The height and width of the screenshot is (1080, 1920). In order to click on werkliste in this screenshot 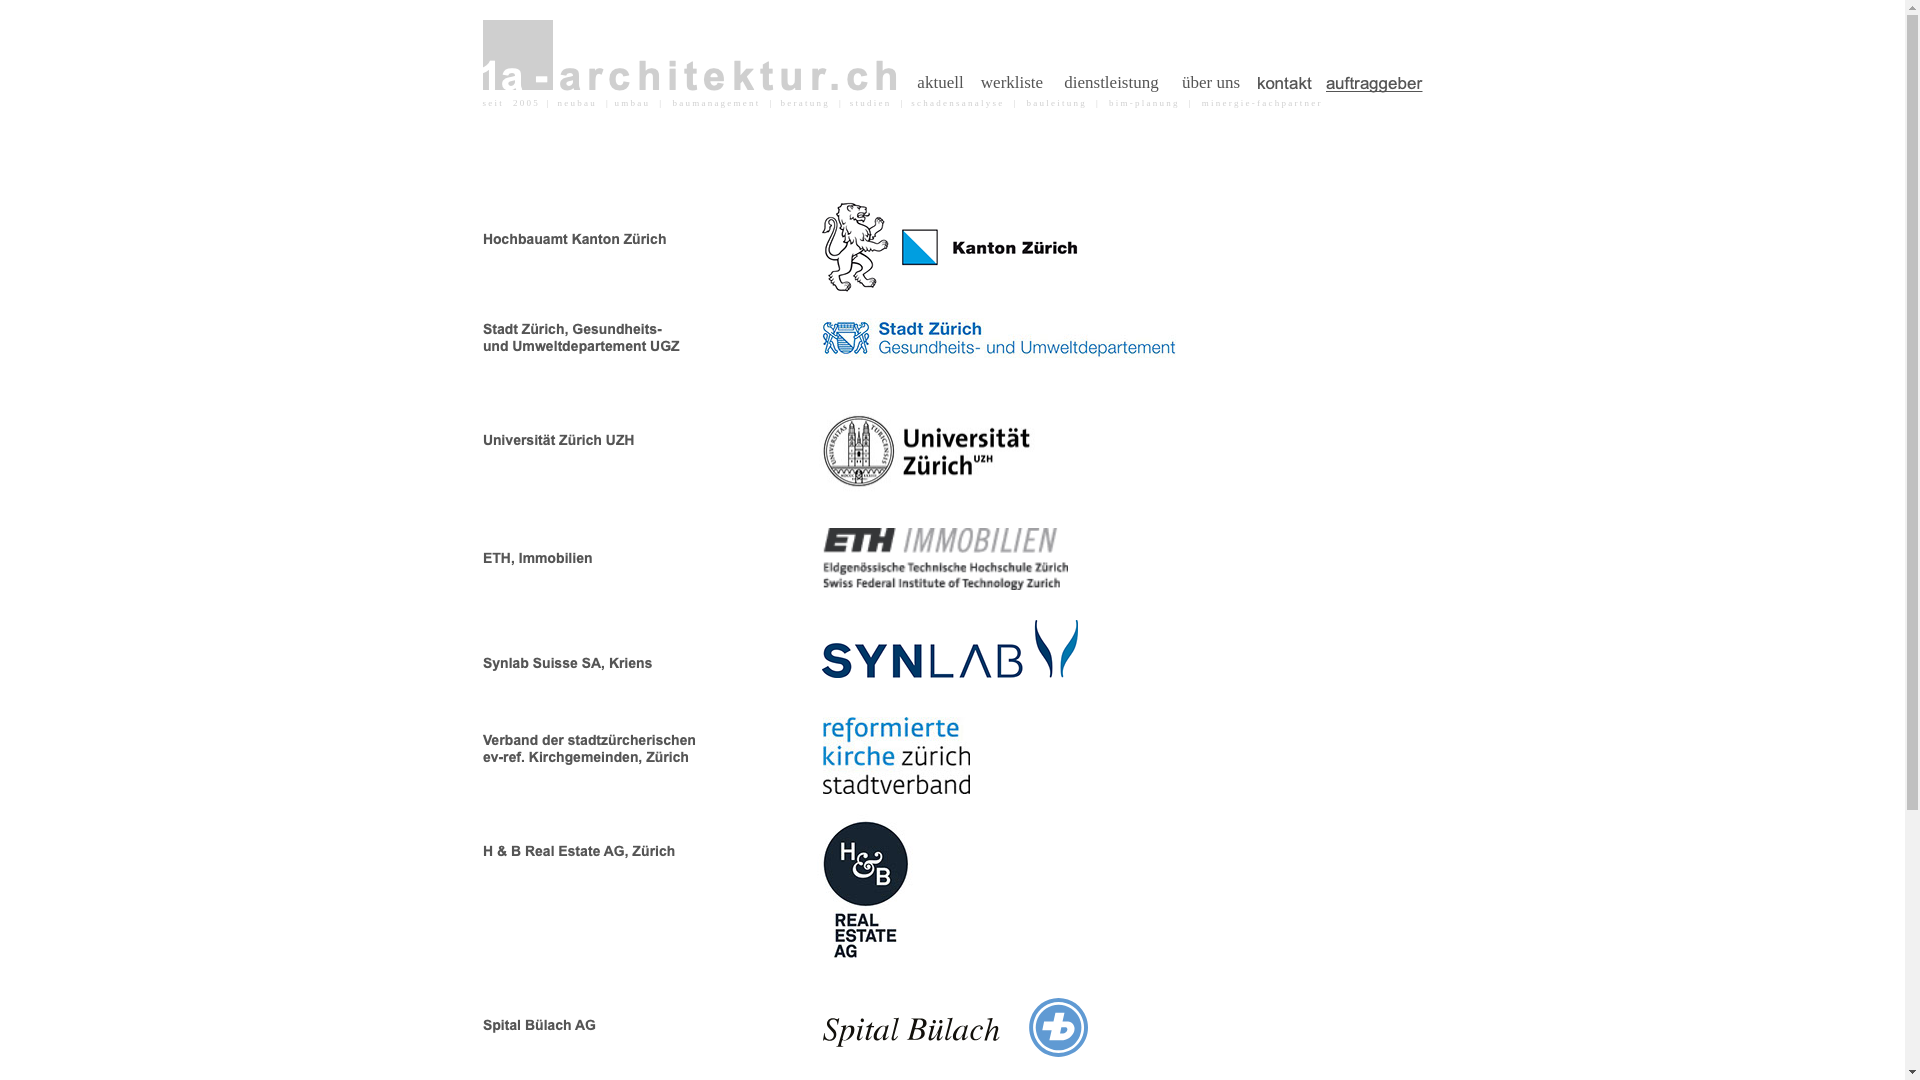, I will do `click(1013, 83)`.